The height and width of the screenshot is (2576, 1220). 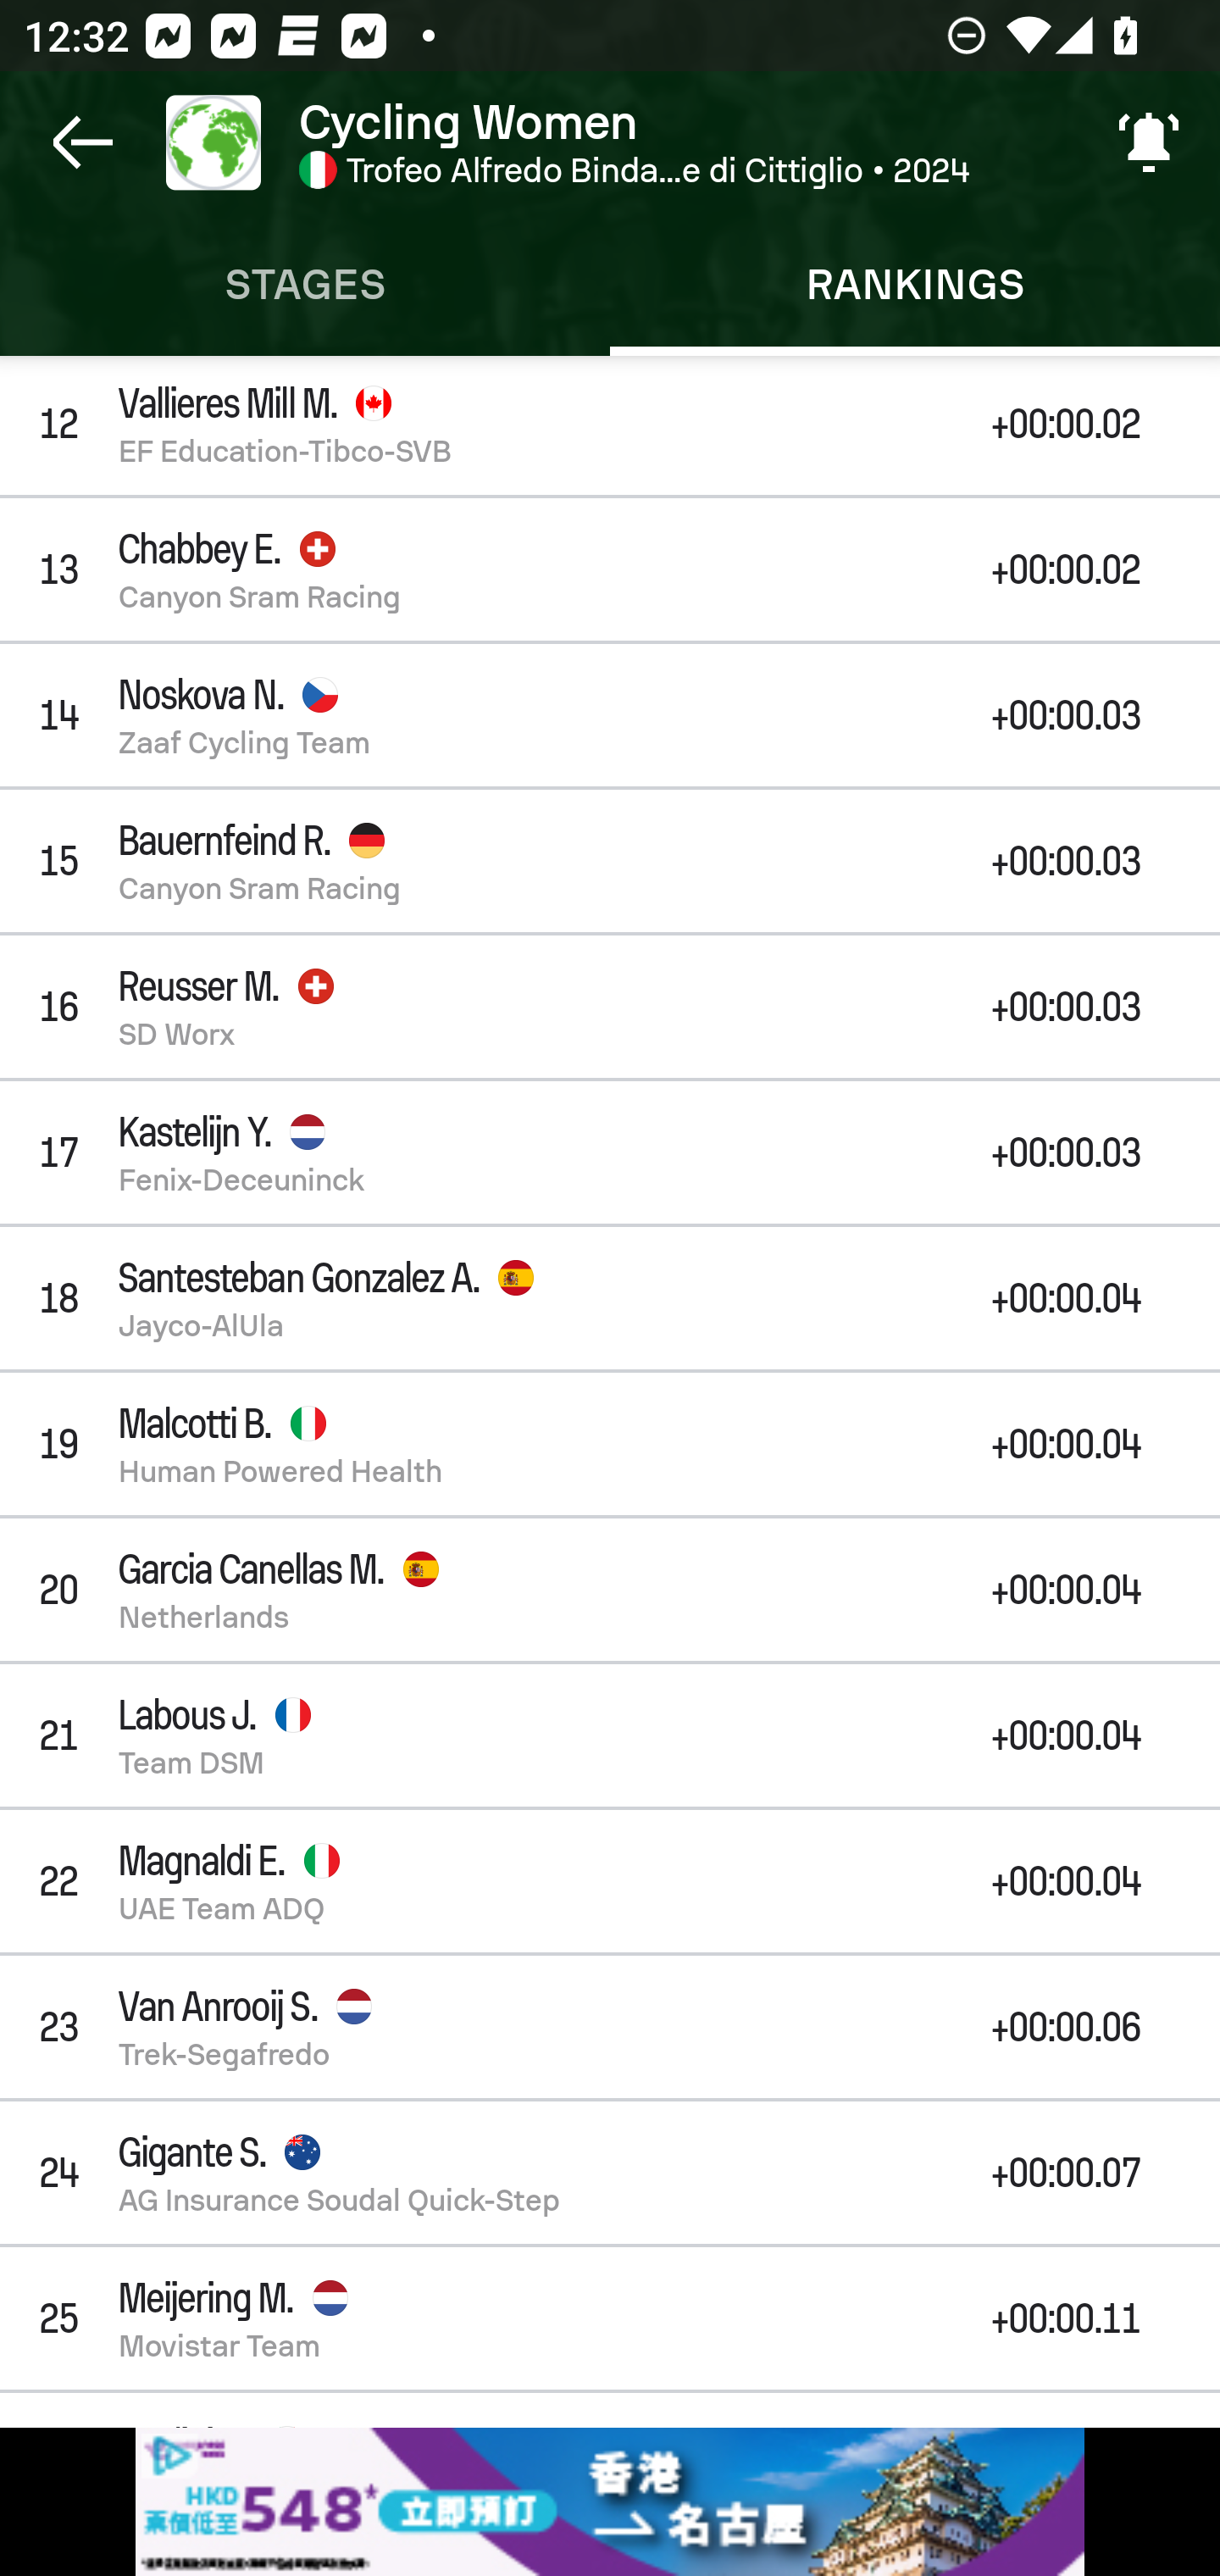 I want to click on 19 Malcotti B. Human Powered Health +00:00.04, so click(x=610, y=1444).